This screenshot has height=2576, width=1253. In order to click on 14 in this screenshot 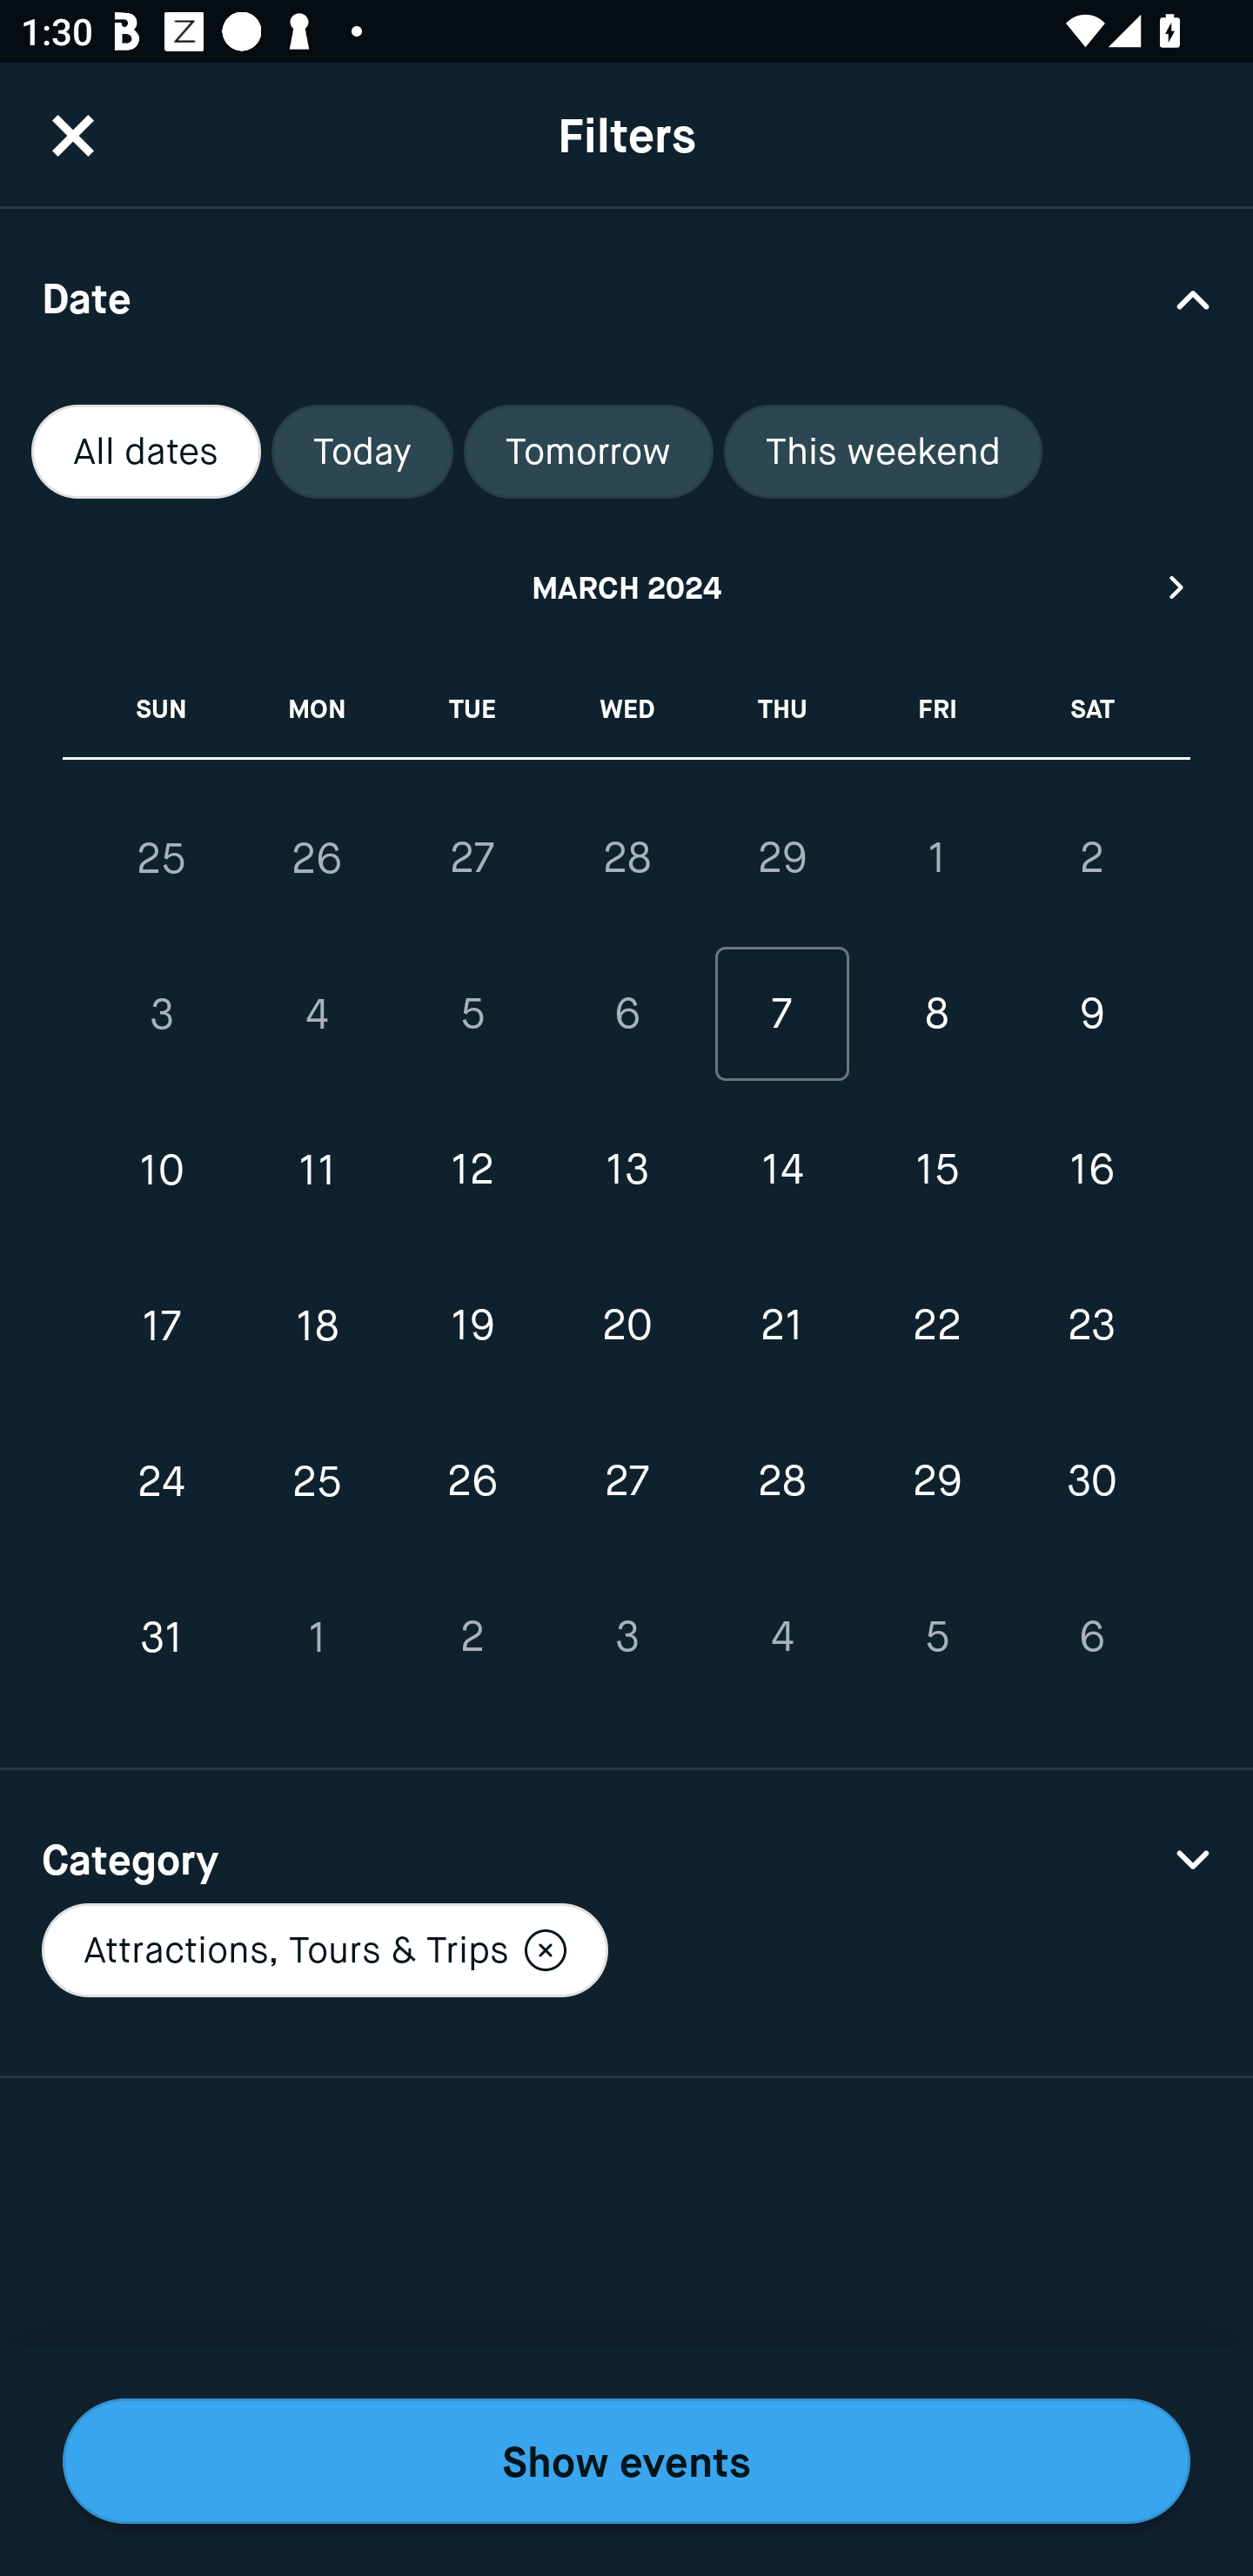, I will do `click(781, 1170)`.